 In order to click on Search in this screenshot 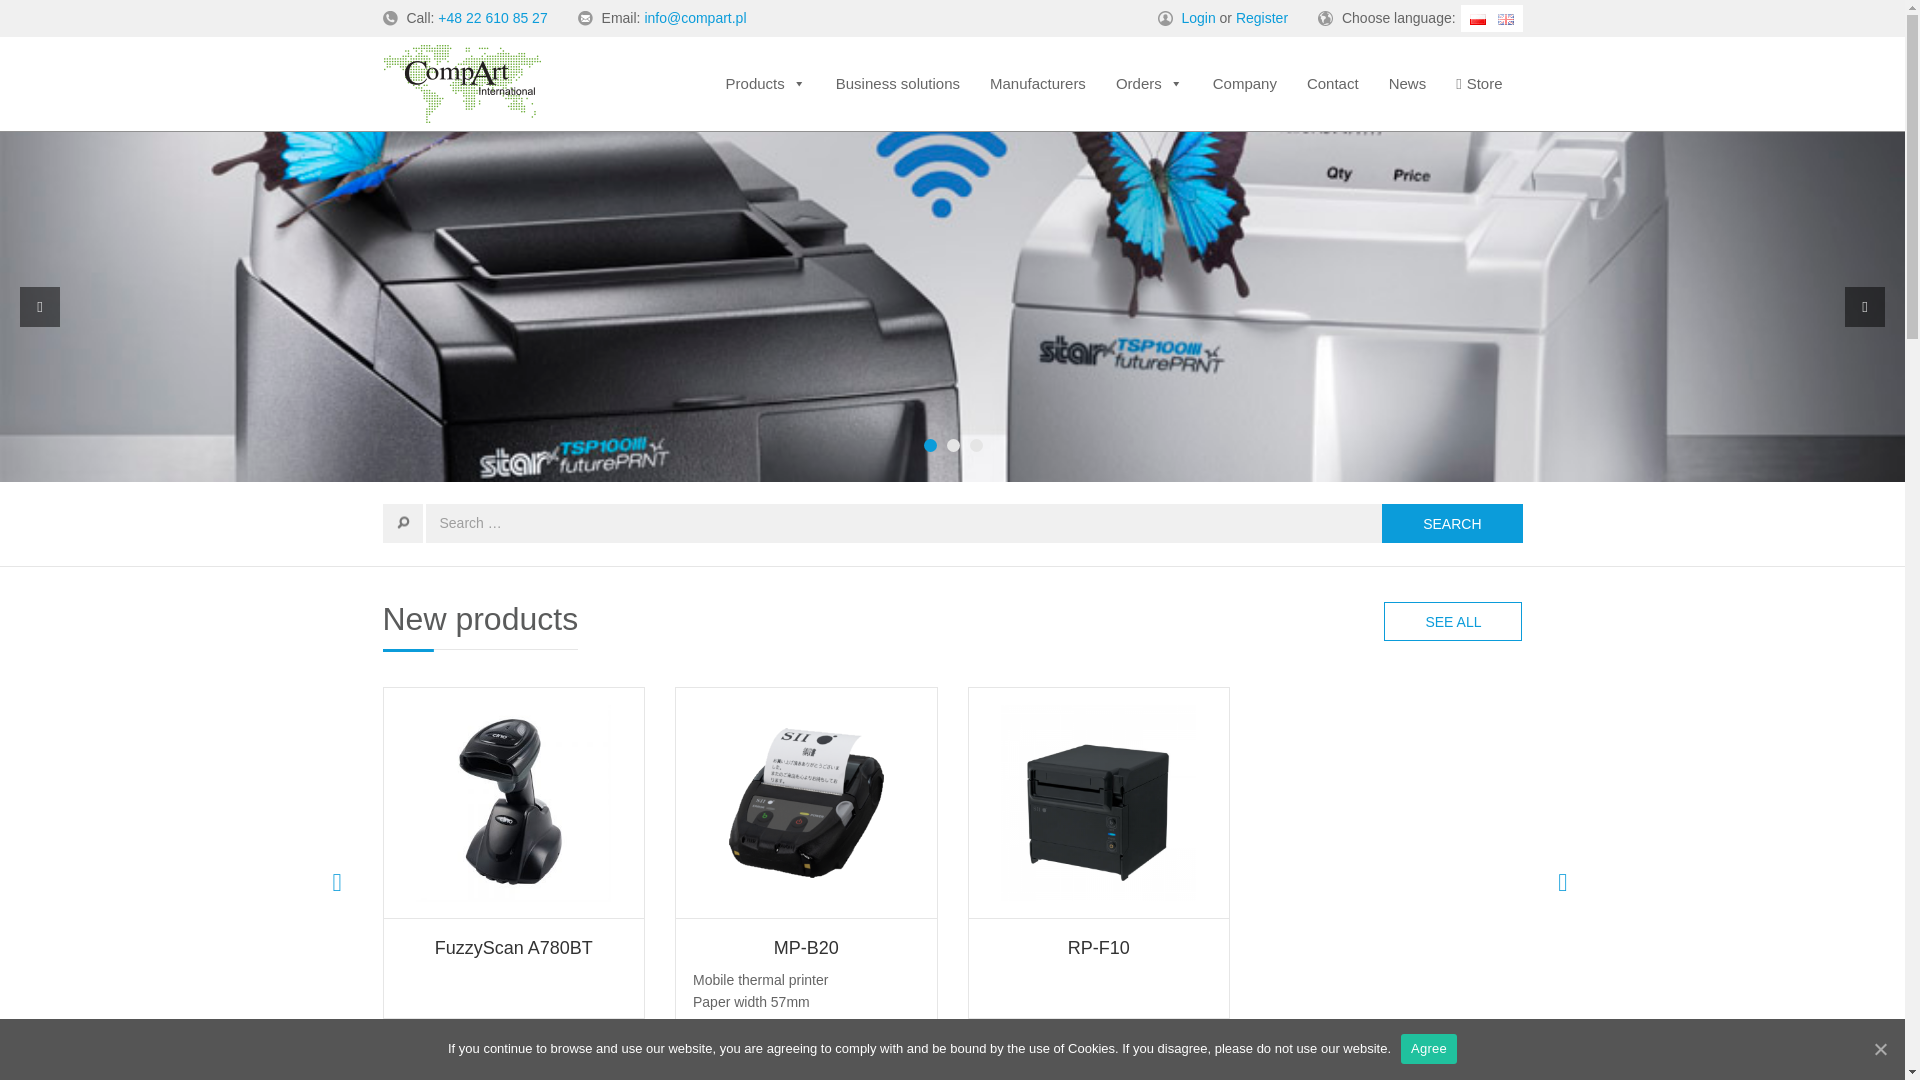, I will do `click(1452, 524)`.